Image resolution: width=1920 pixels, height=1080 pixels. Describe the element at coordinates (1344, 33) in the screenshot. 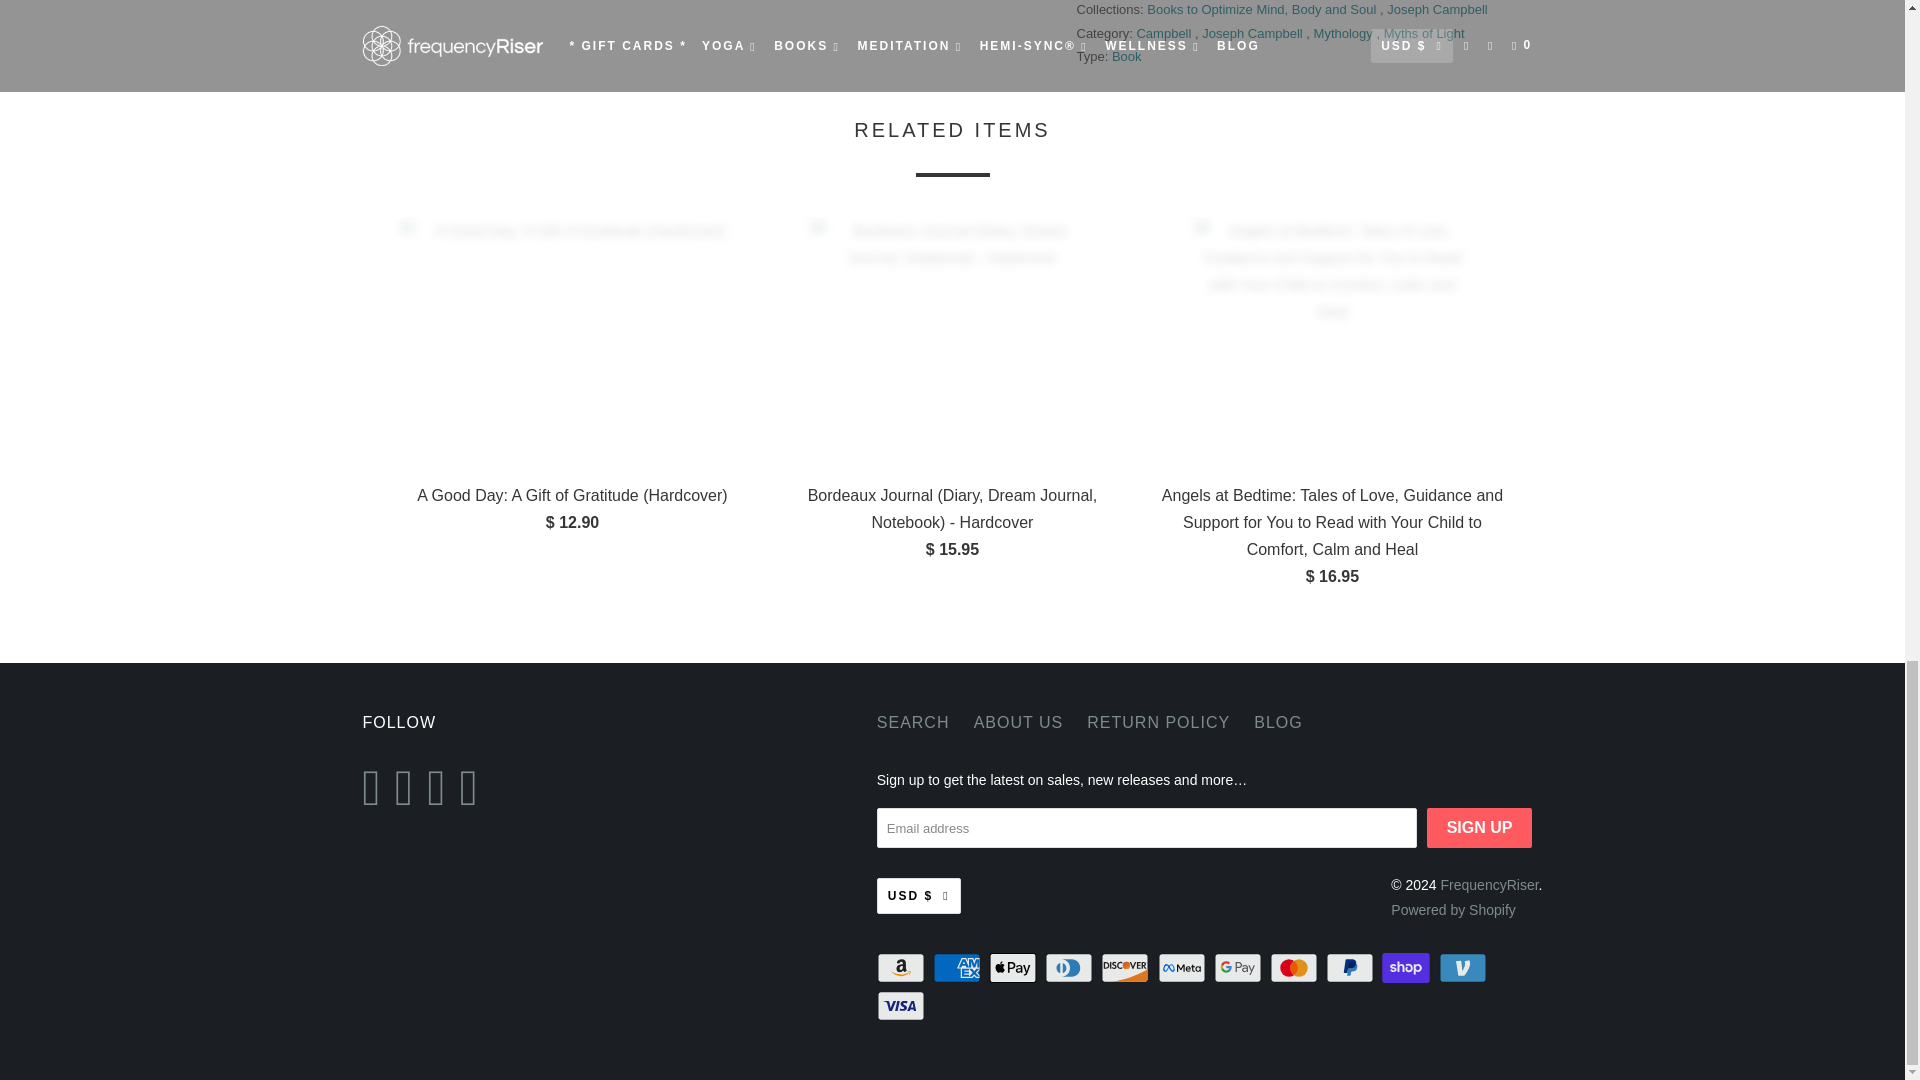

I see `Products tagged Mythology` at that location.